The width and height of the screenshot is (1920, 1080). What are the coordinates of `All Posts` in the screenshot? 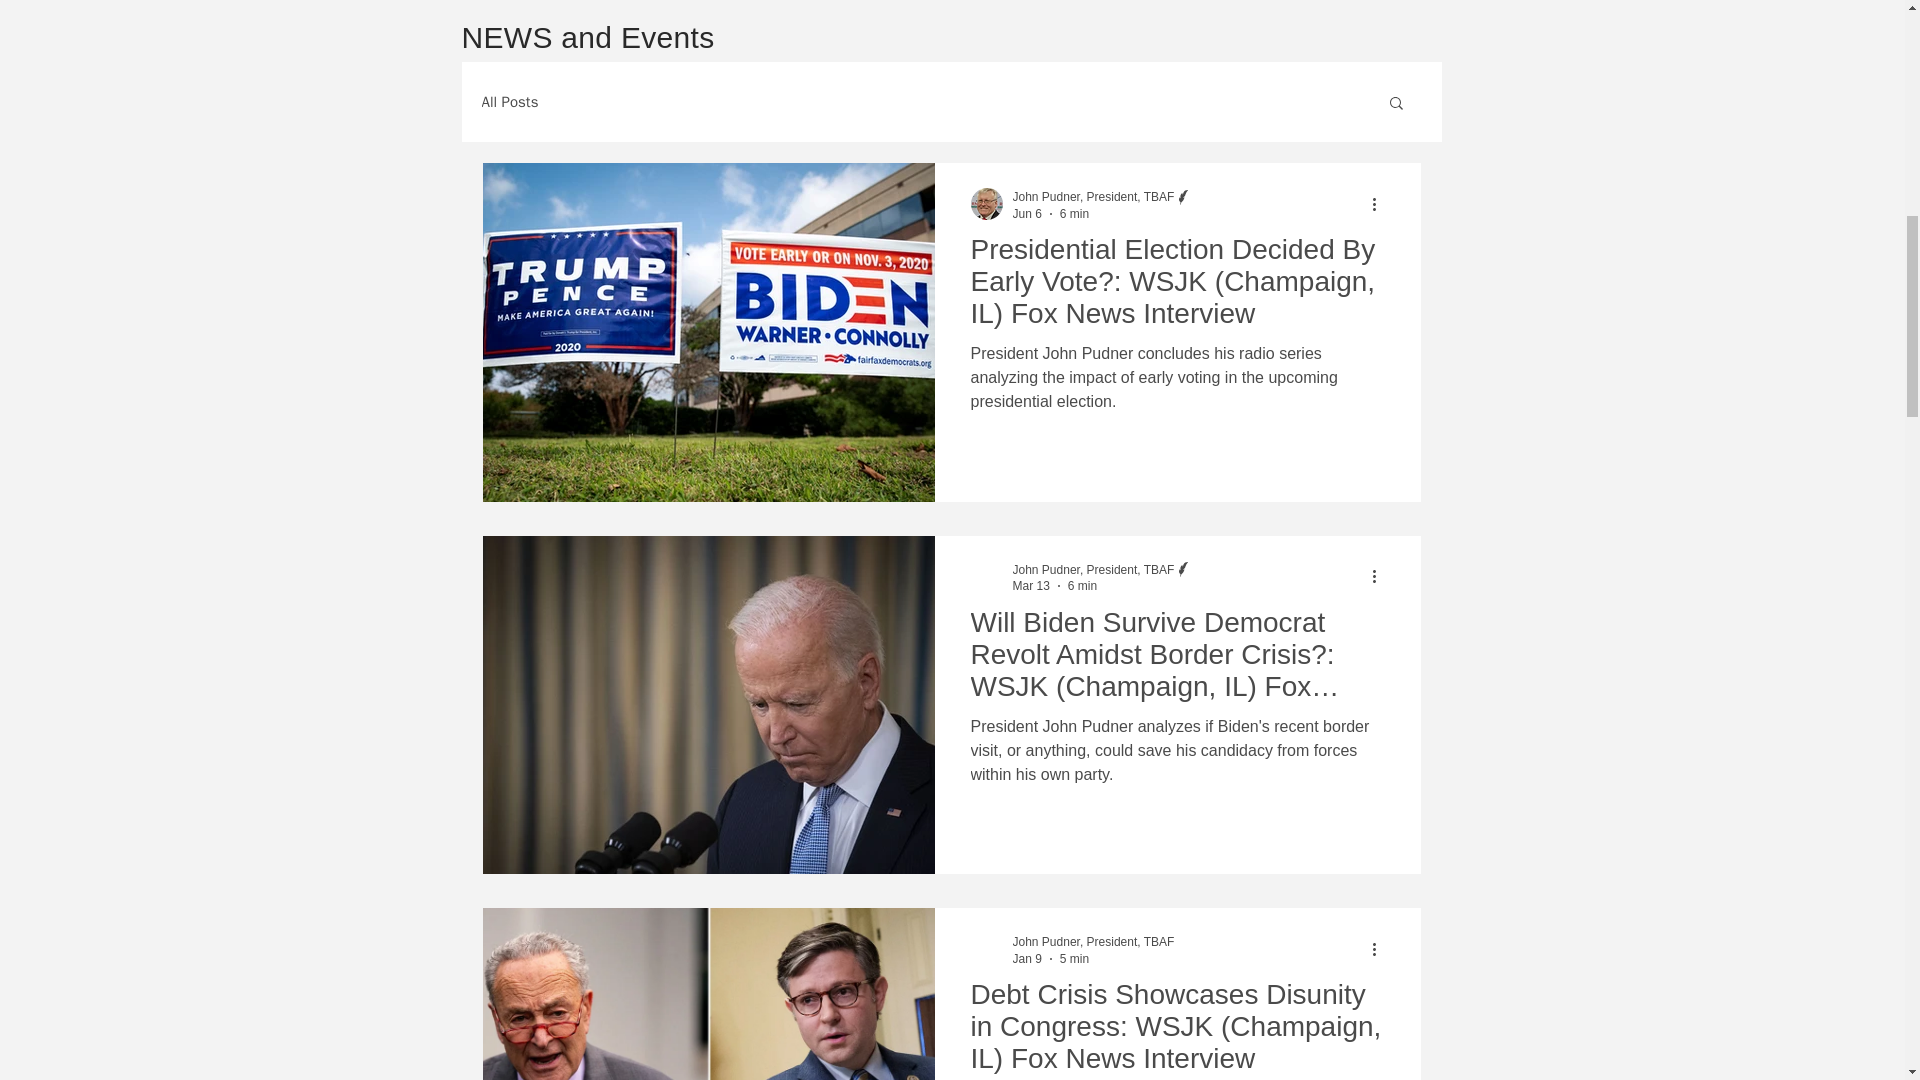 It's located at (510, 102).